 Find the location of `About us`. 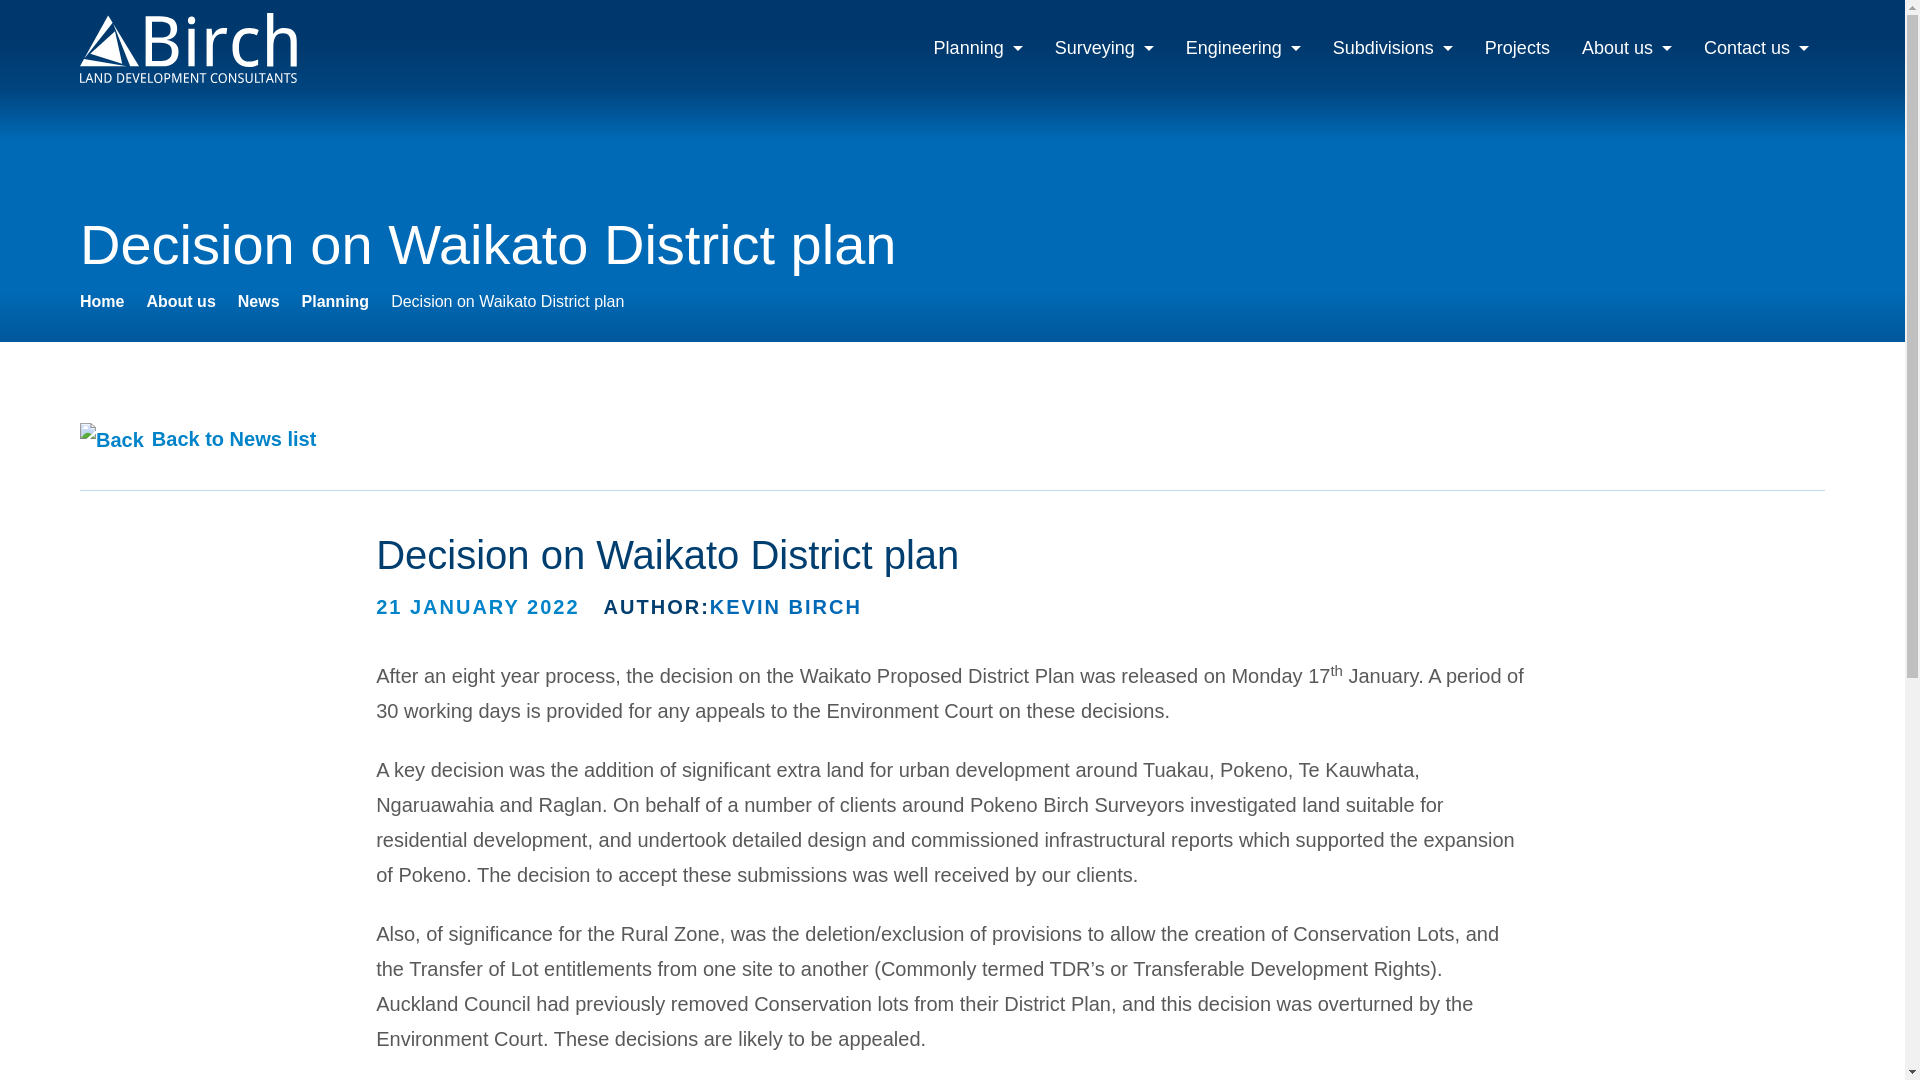

About us is located at coordinates (180, 300).